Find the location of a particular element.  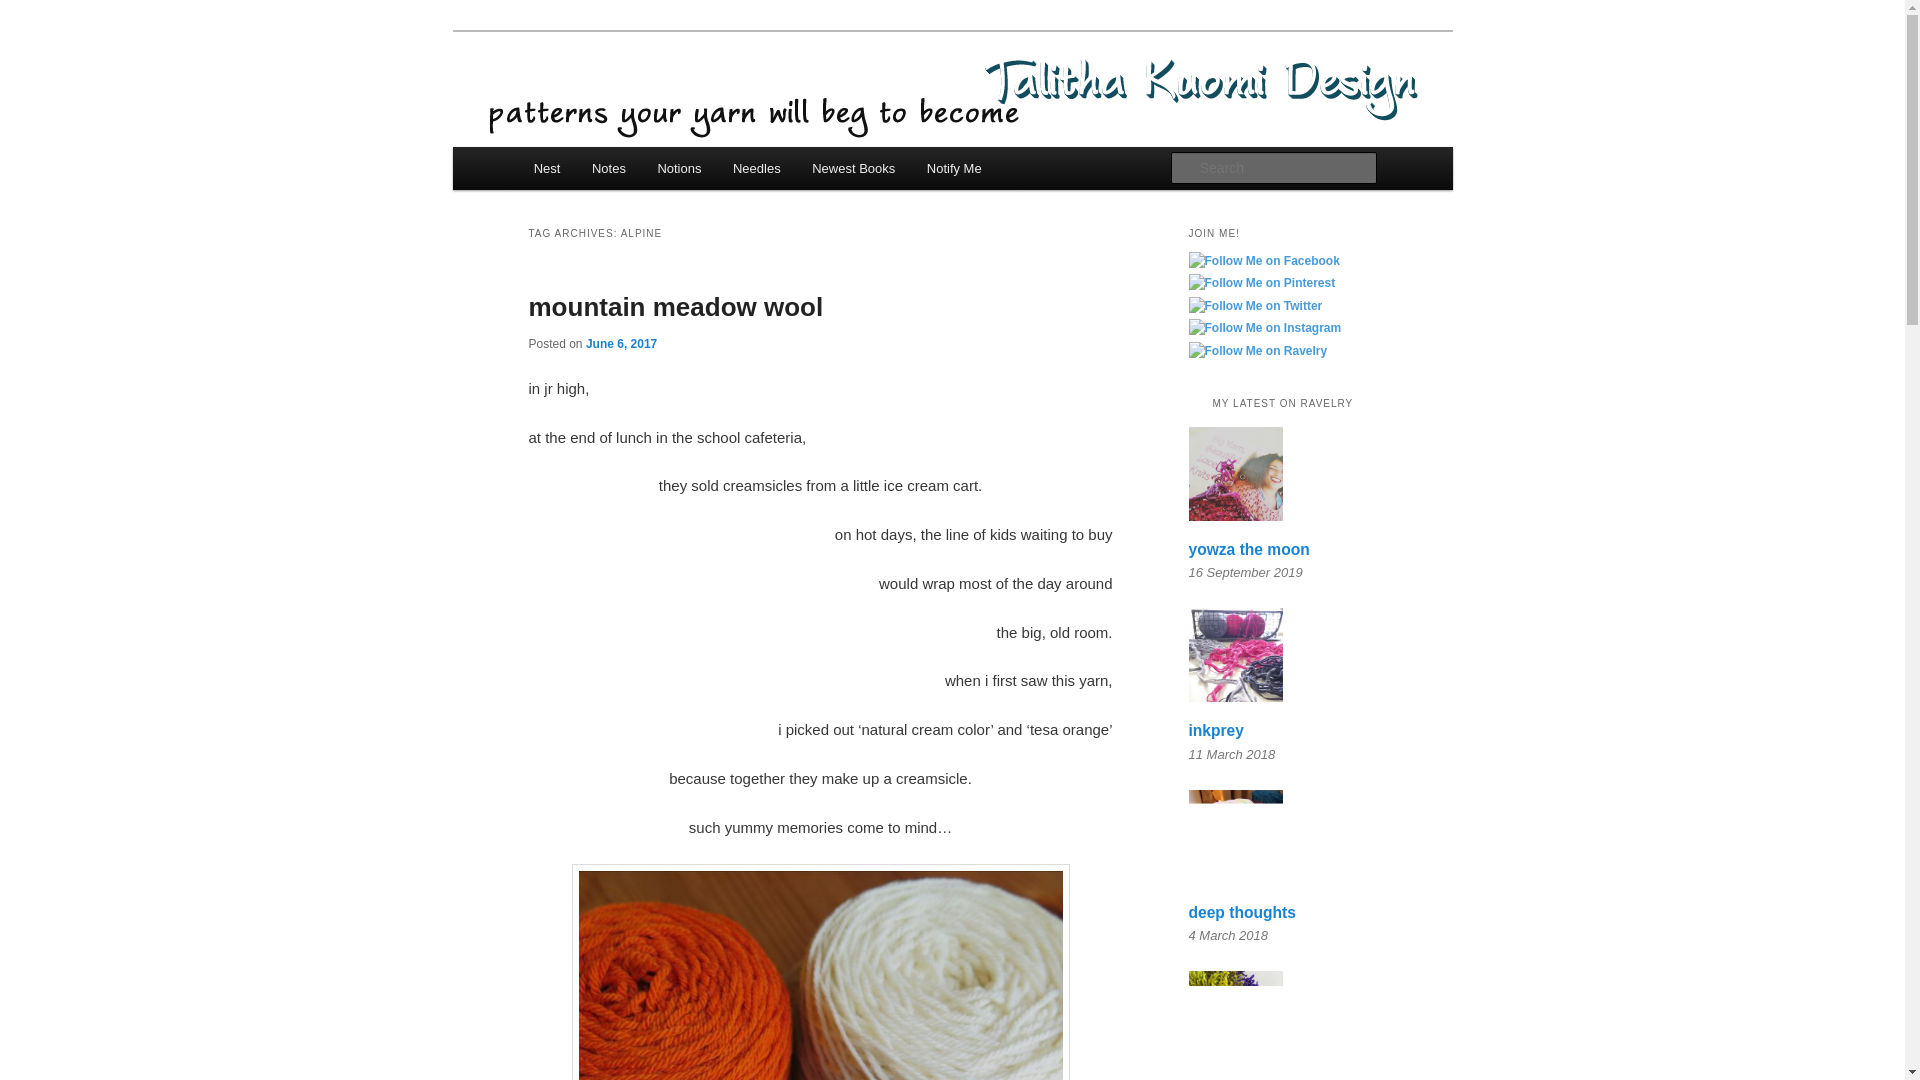

Follow Me on Pinterest is located at coordinates (1261, 284).